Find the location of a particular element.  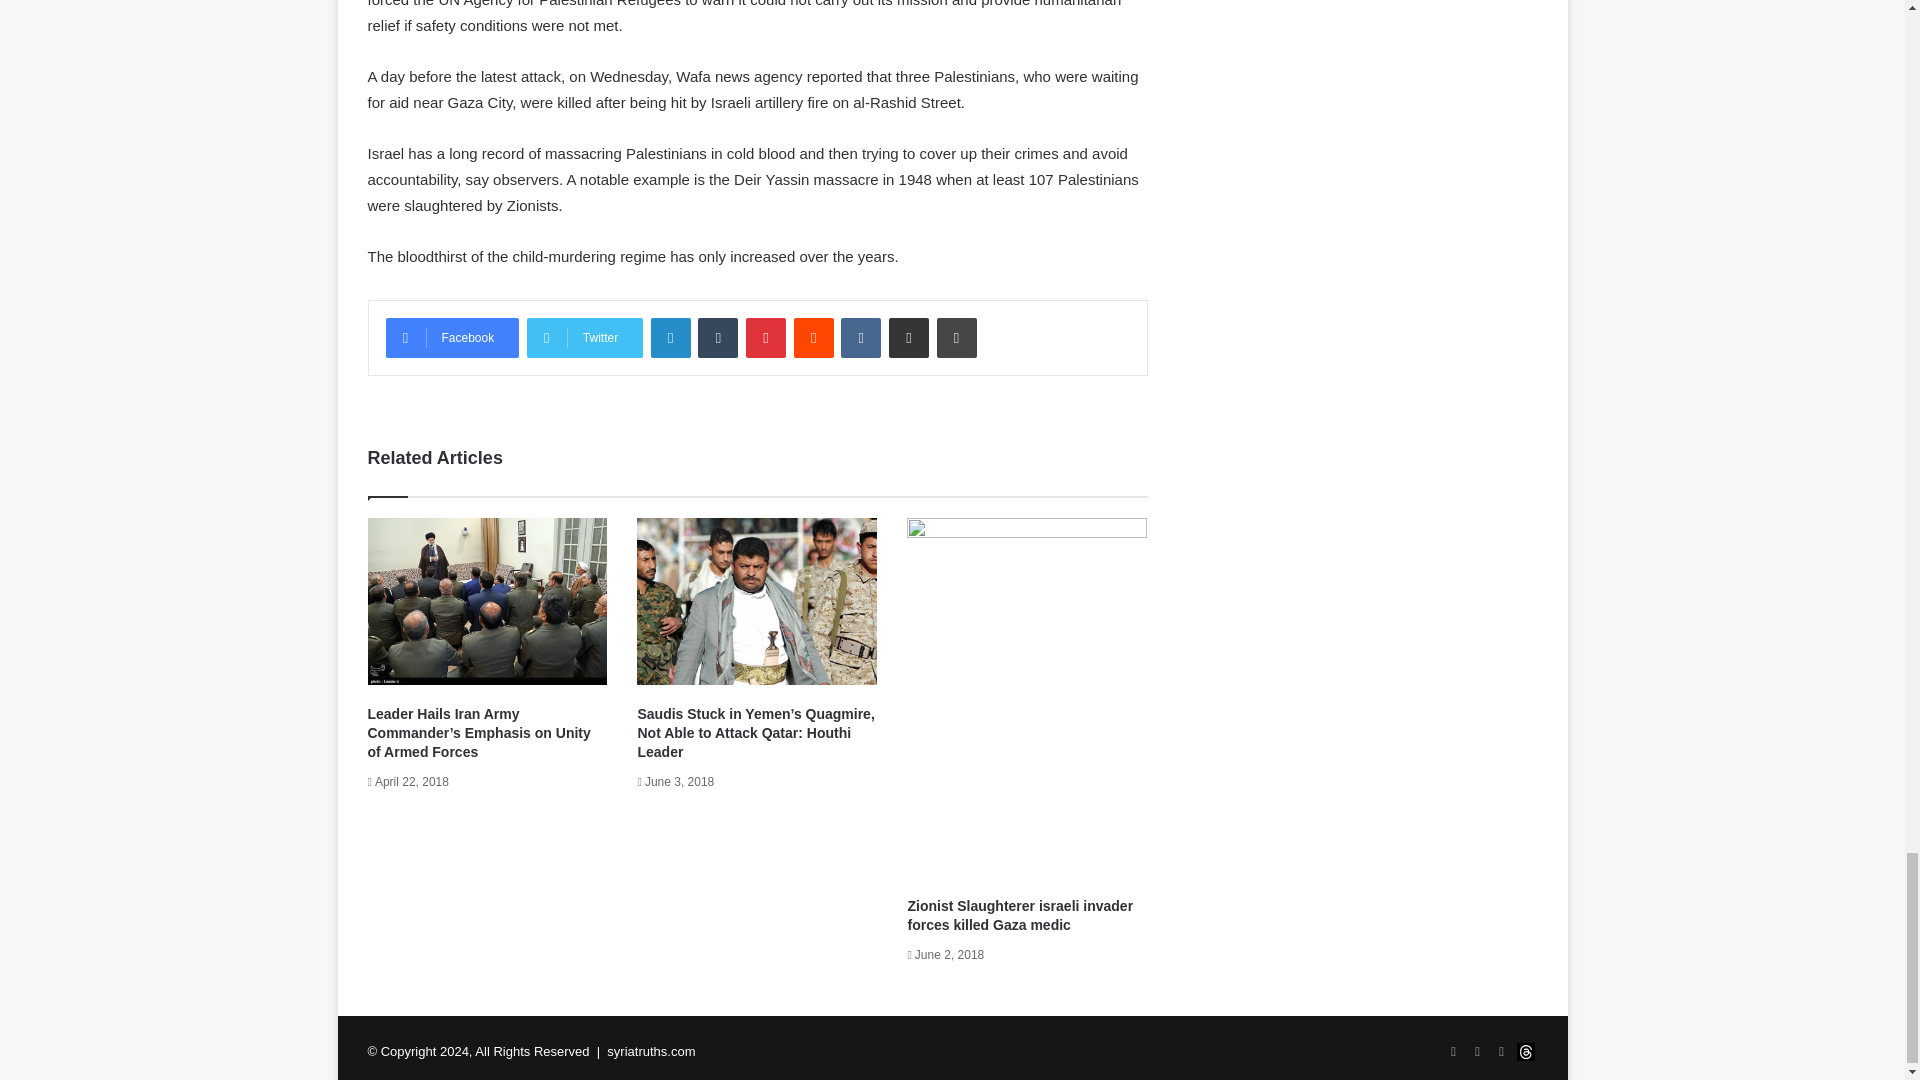

Share via Email is located at coordinates (908, 337).